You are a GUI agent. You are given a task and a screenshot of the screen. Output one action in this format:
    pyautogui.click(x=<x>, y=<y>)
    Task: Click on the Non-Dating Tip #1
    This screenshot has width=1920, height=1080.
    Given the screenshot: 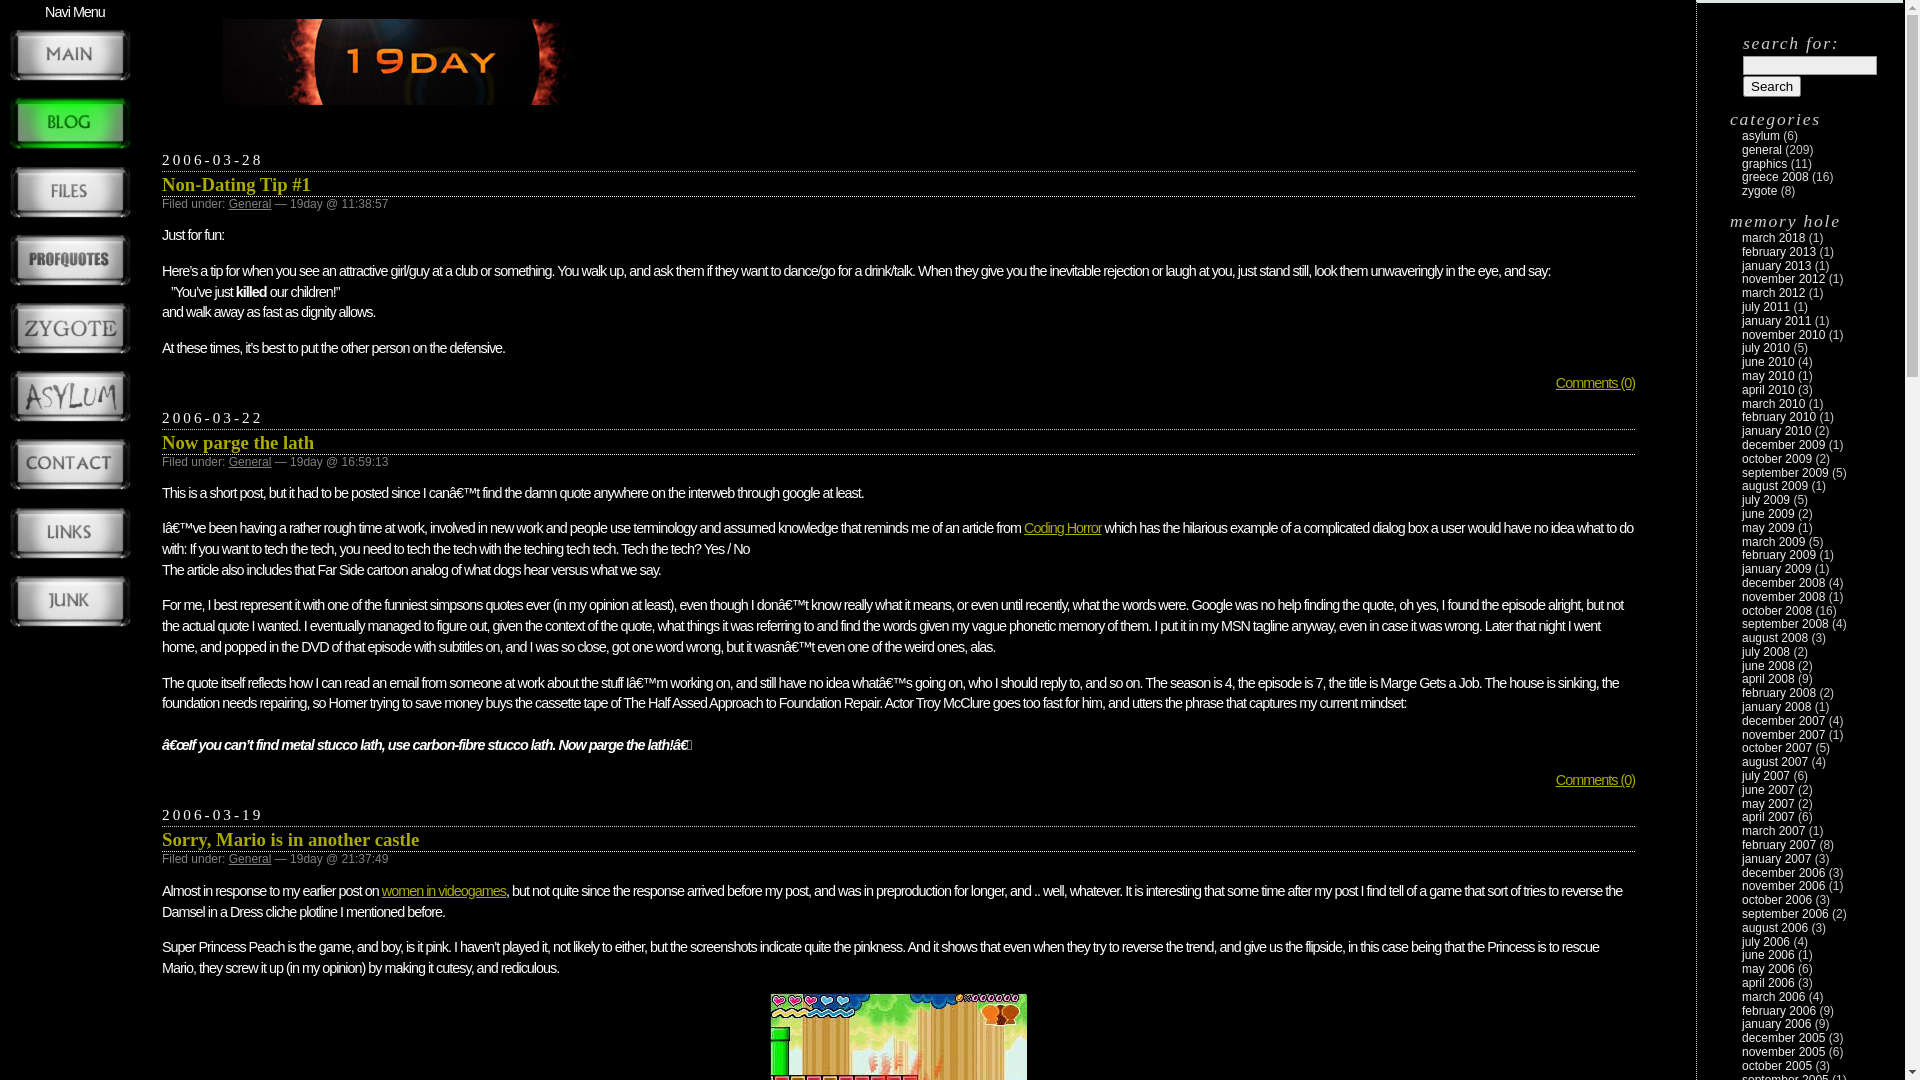 What is the action you would take?
    pyautogui.click(x=236, y=184)
    